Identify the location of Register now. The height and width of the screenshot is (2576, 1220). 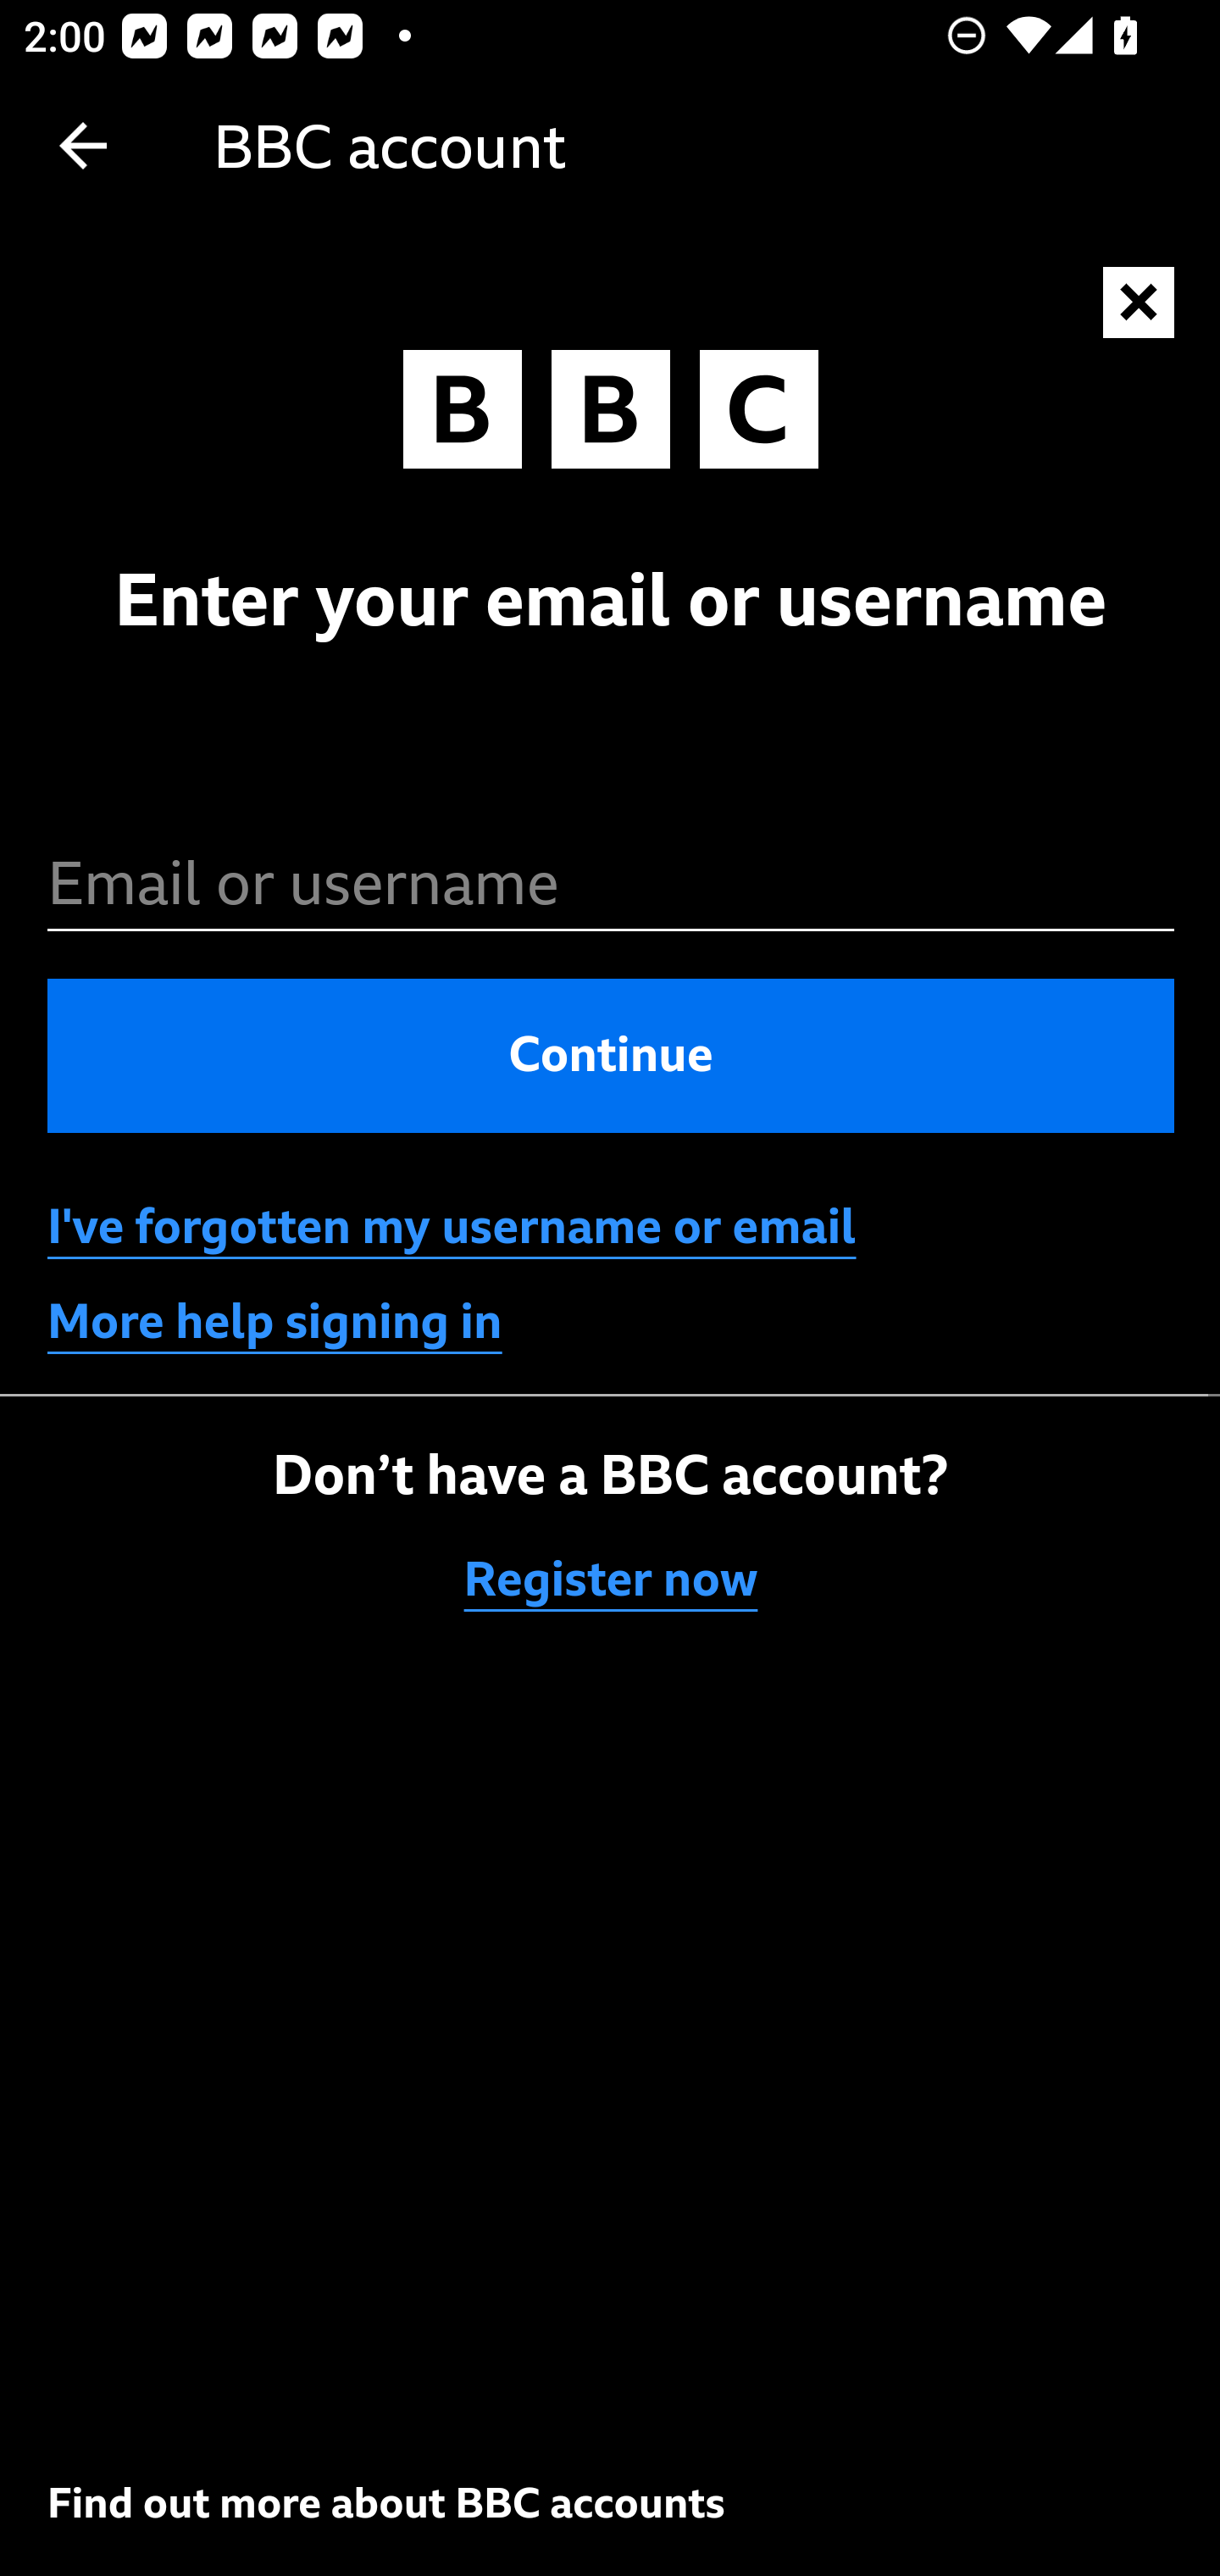
(612, 1579).